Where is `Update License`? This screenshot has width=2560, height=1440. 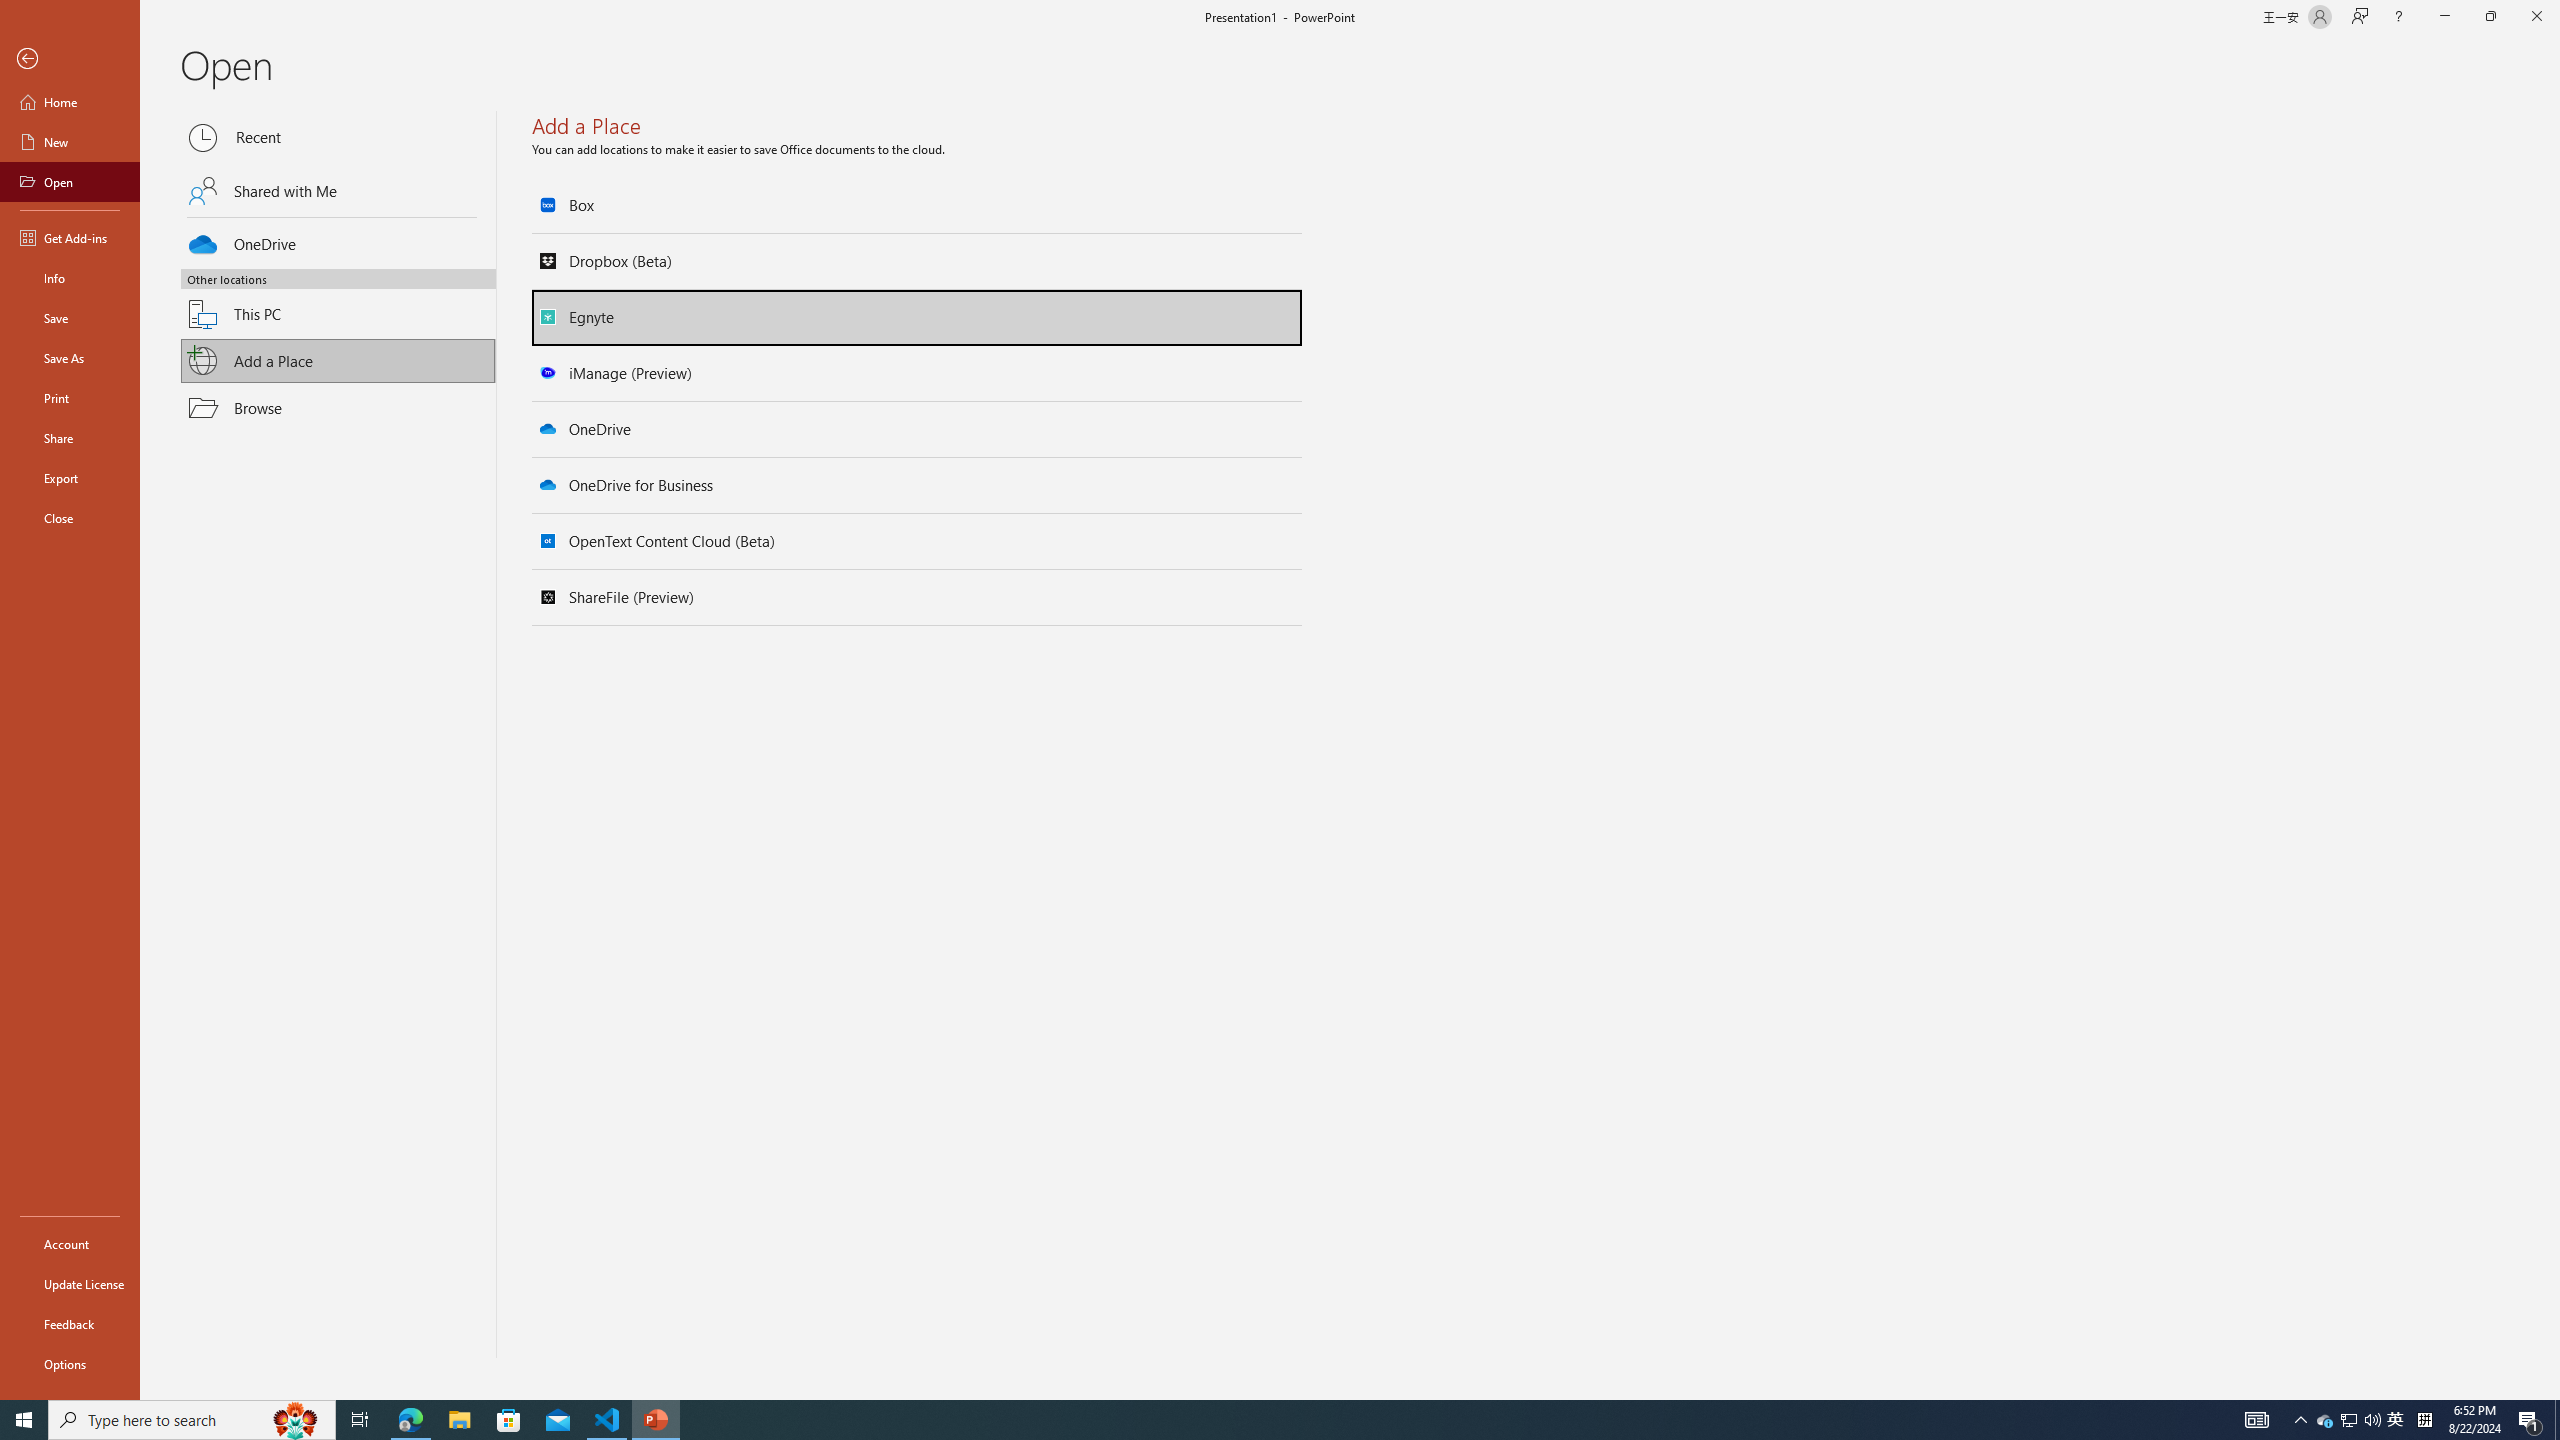
Update License is located at coordinates (70, 1284).